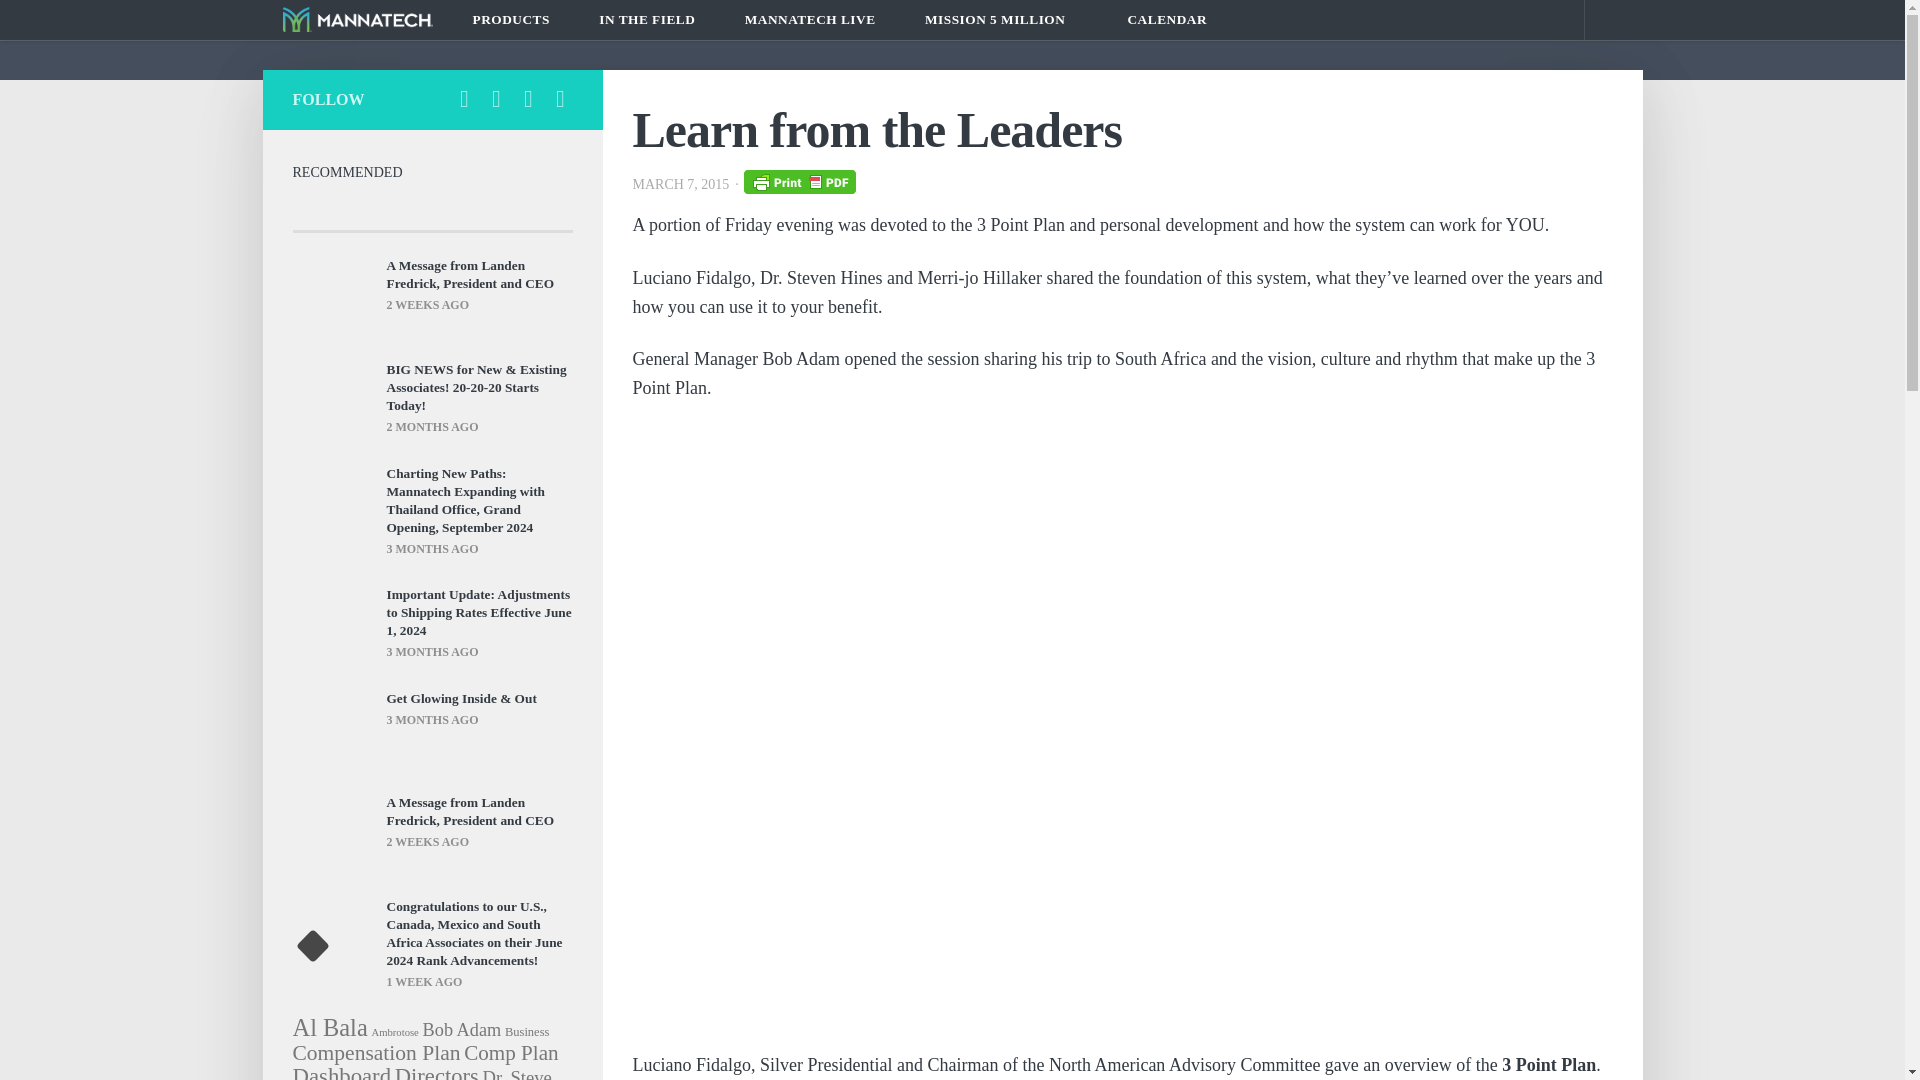 This screenshot has width=1920, height=1080. Describe the element at coordinates (78, 27) in the screenshot. I see `Skip to content` at that location.